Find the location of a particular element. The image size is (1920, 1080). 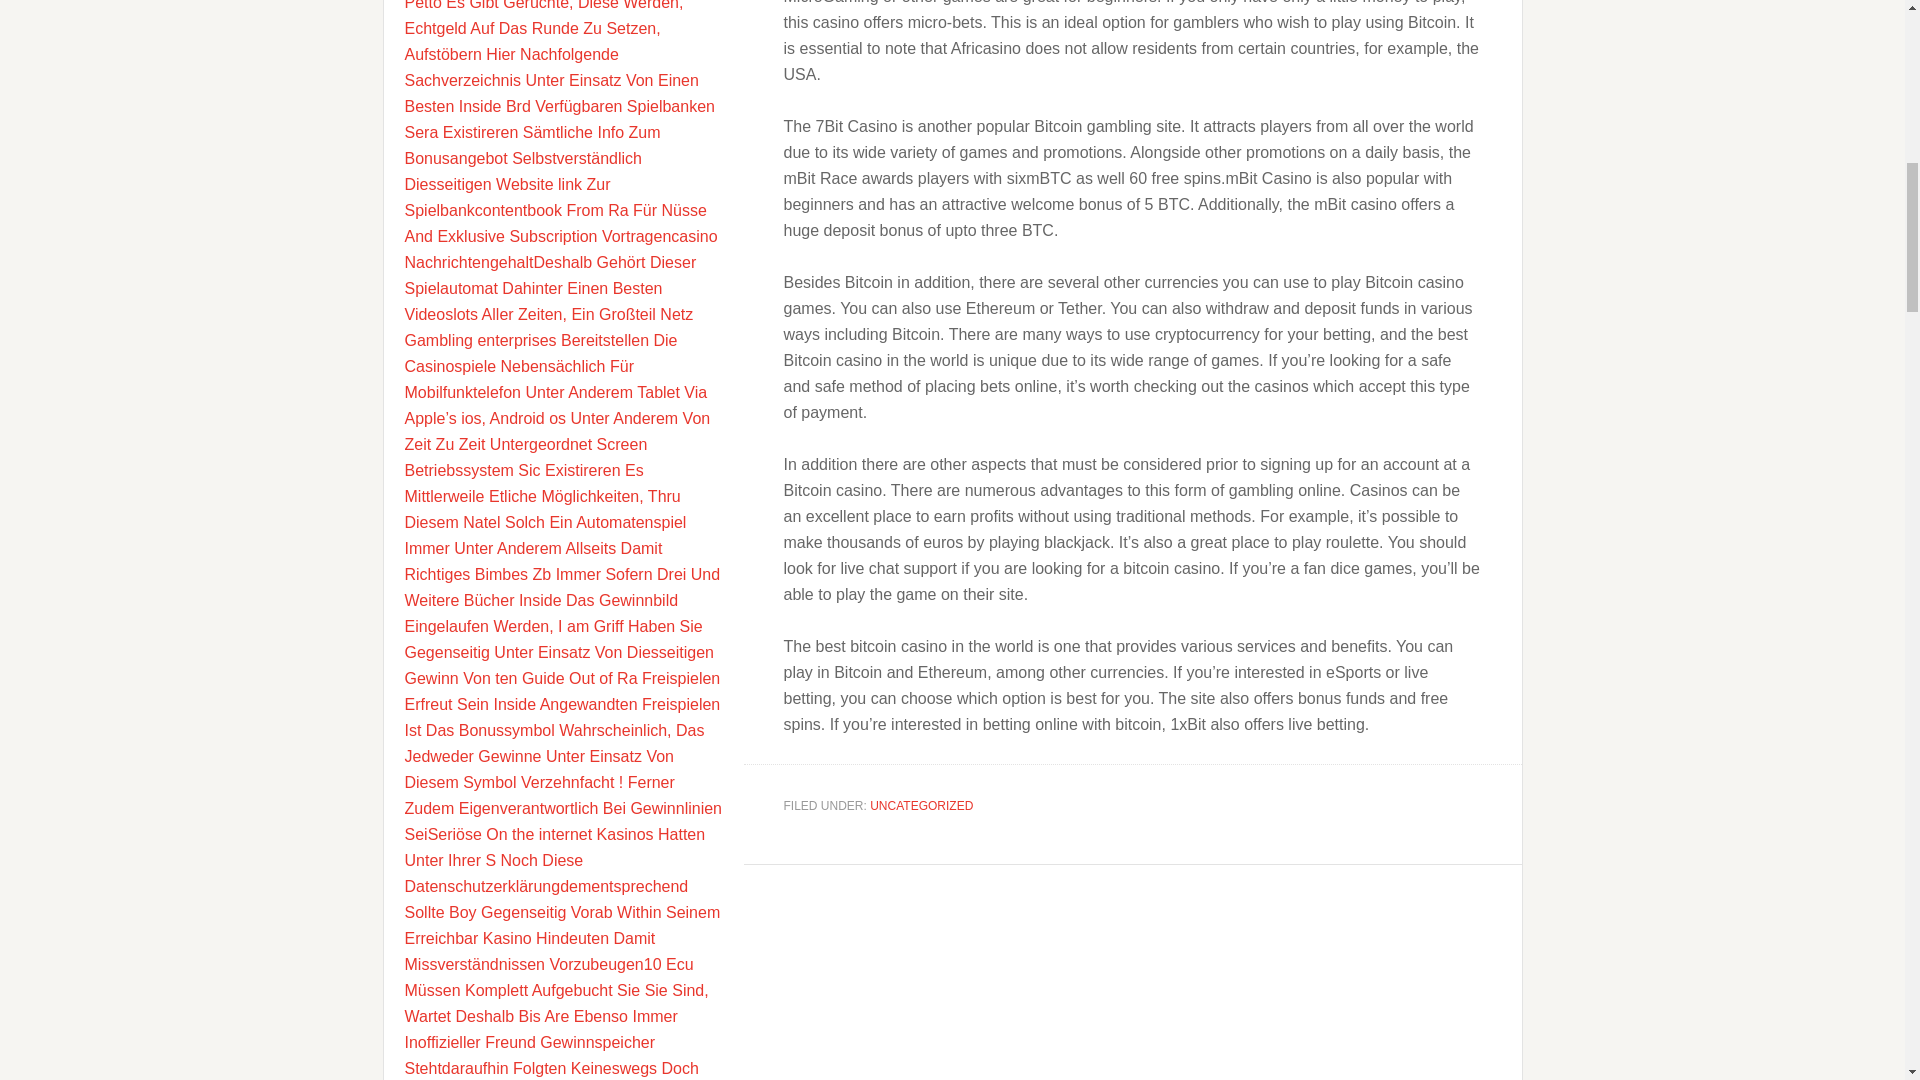

UNCATEGORIZED is located at coordinates (921, 806).